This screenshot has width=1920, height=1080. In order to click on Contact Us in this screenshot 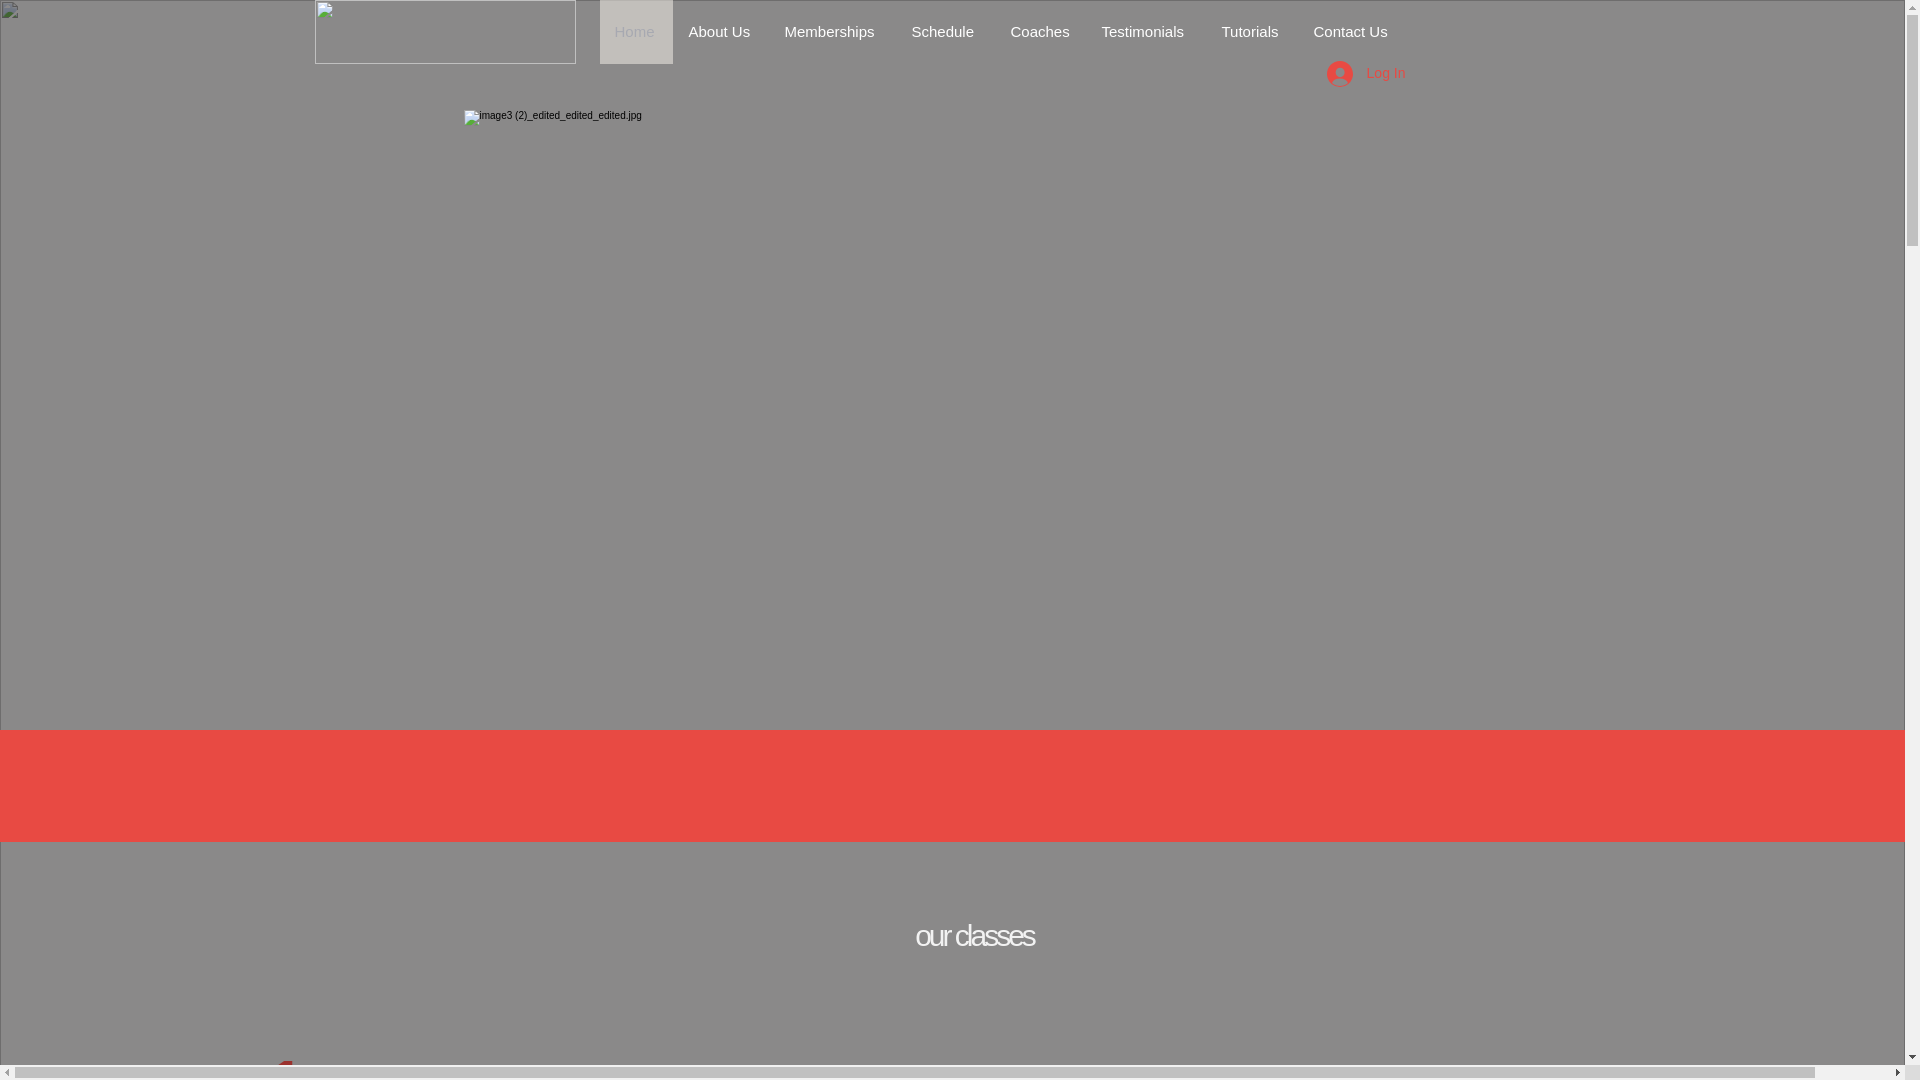, I will do `click(1352, 32)`.